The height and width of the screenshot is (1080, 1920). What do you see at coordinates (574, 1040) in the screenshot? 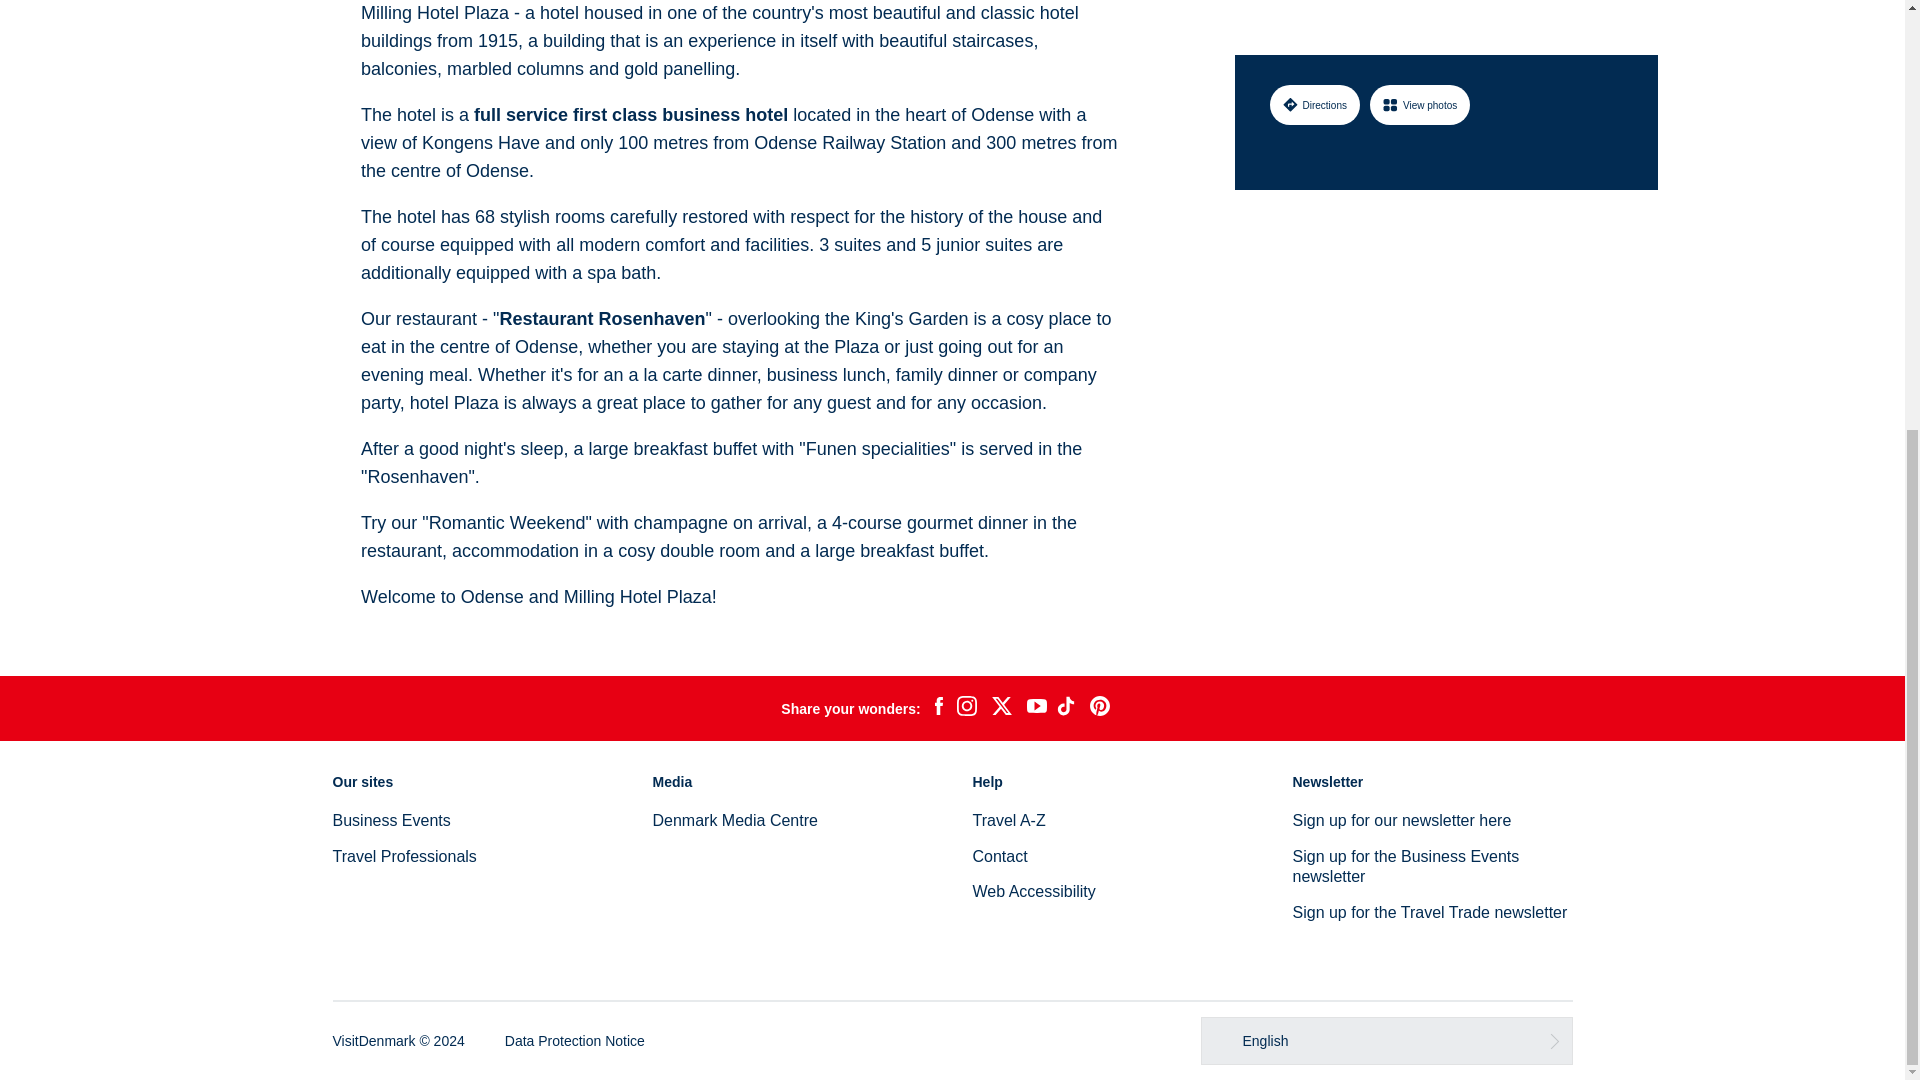
I see `Data Protection Notice` at bounding box center [574, 1040].